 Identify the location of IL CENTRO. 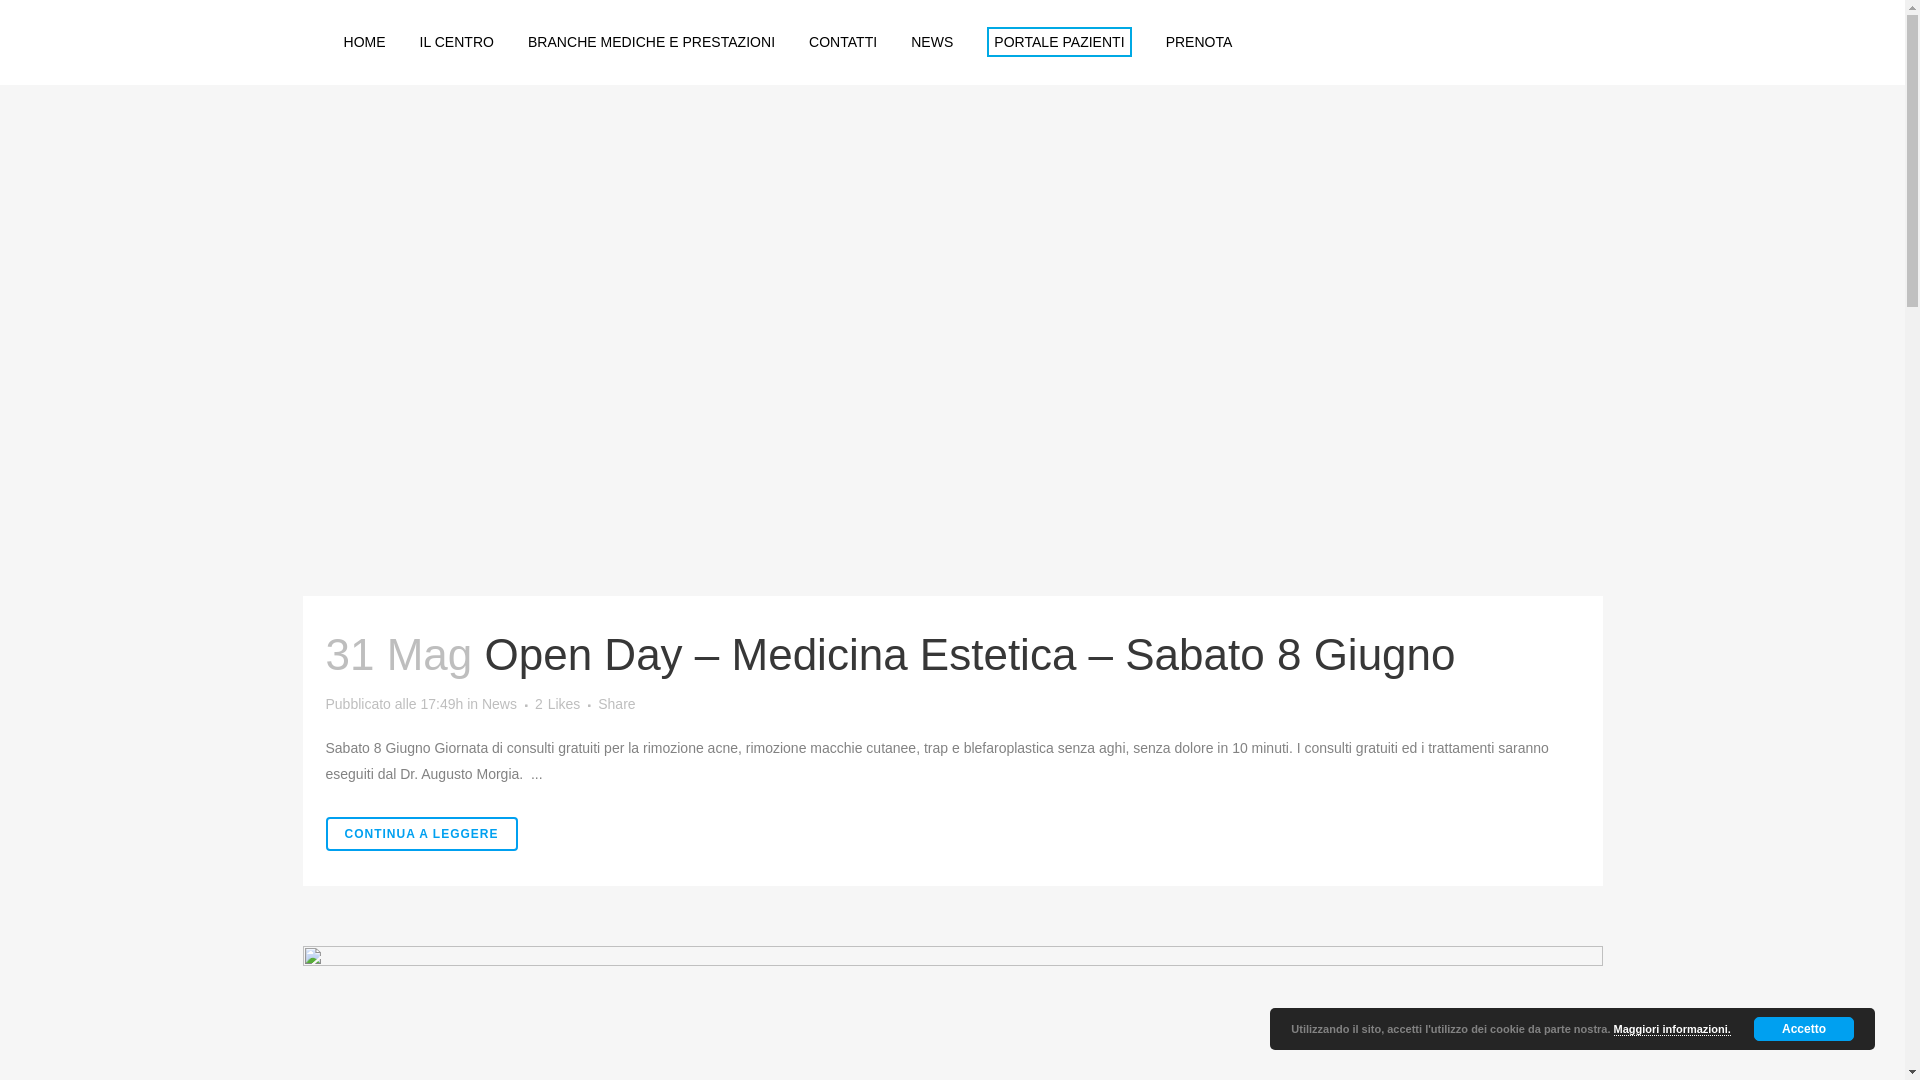
(457, 42).